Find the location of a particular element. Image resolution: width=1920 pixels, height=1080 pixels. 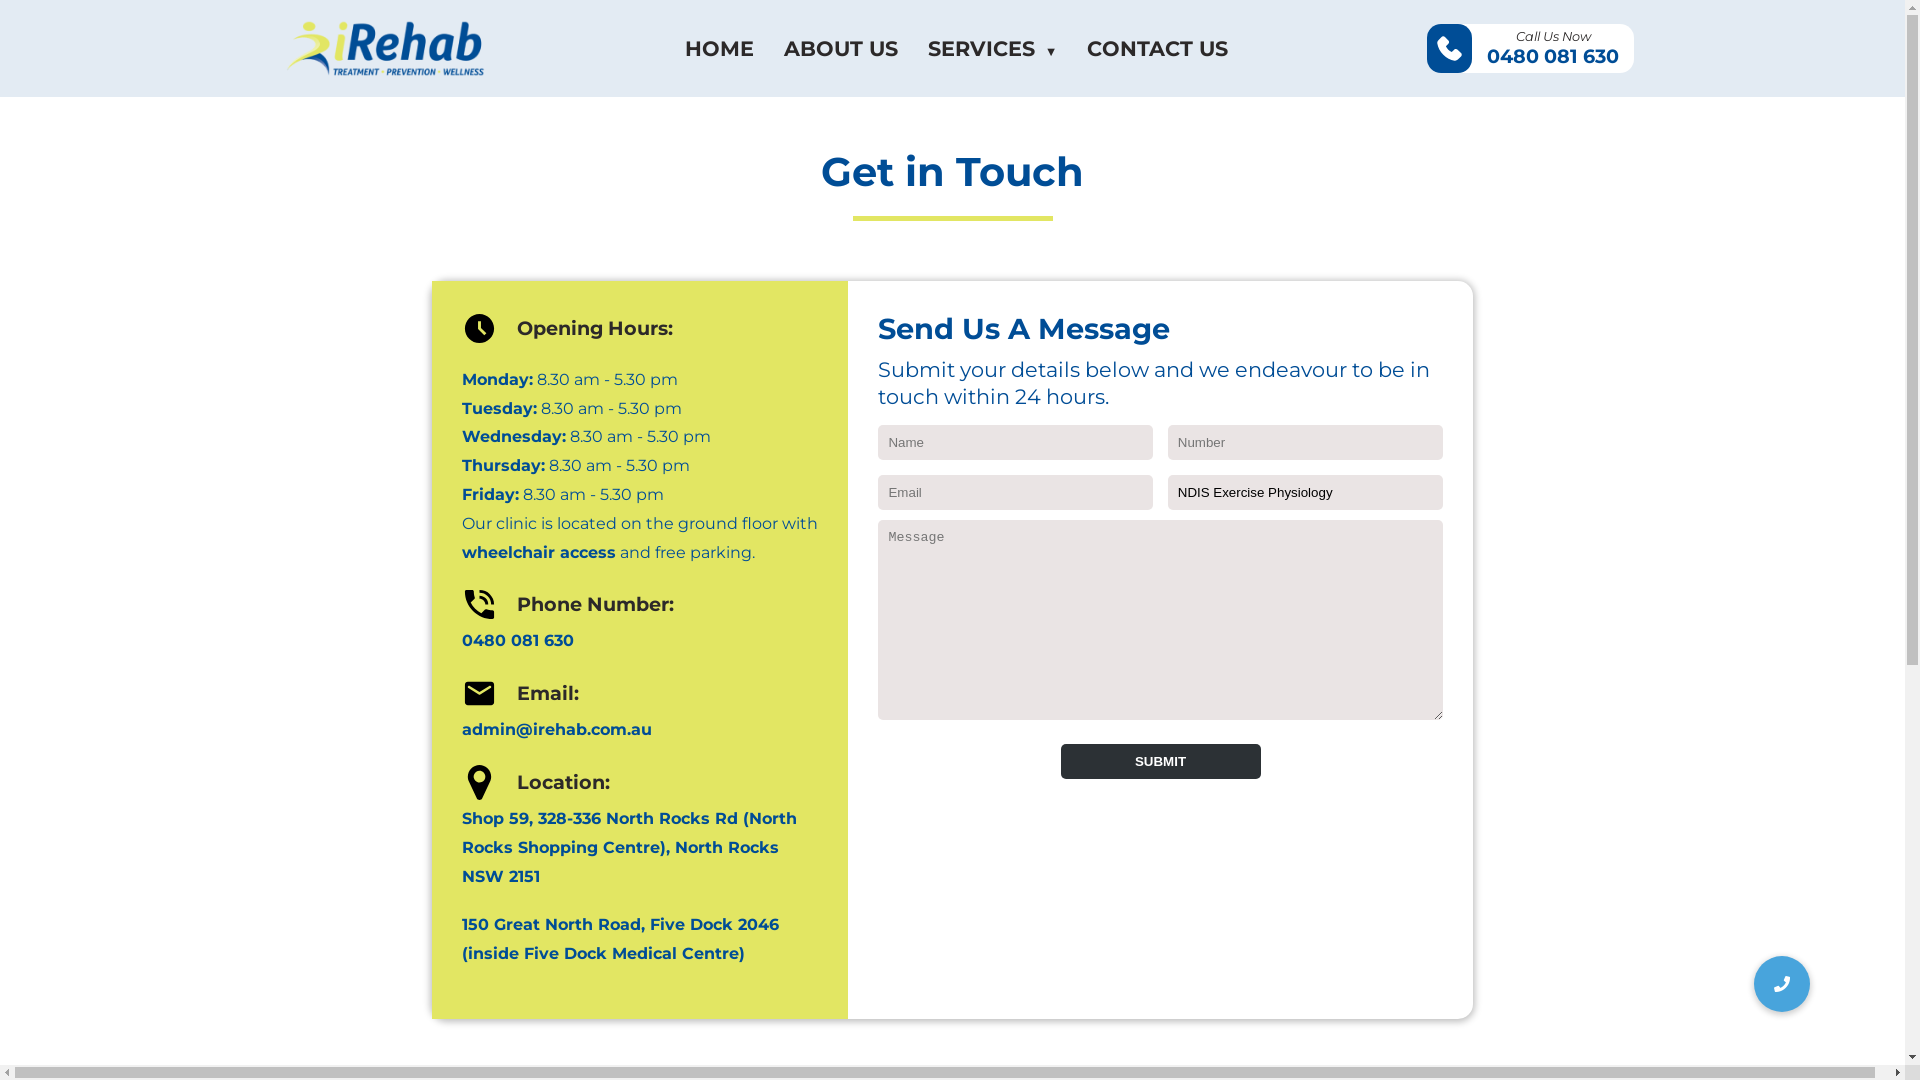

HOME is located at coordinates (720, 48).